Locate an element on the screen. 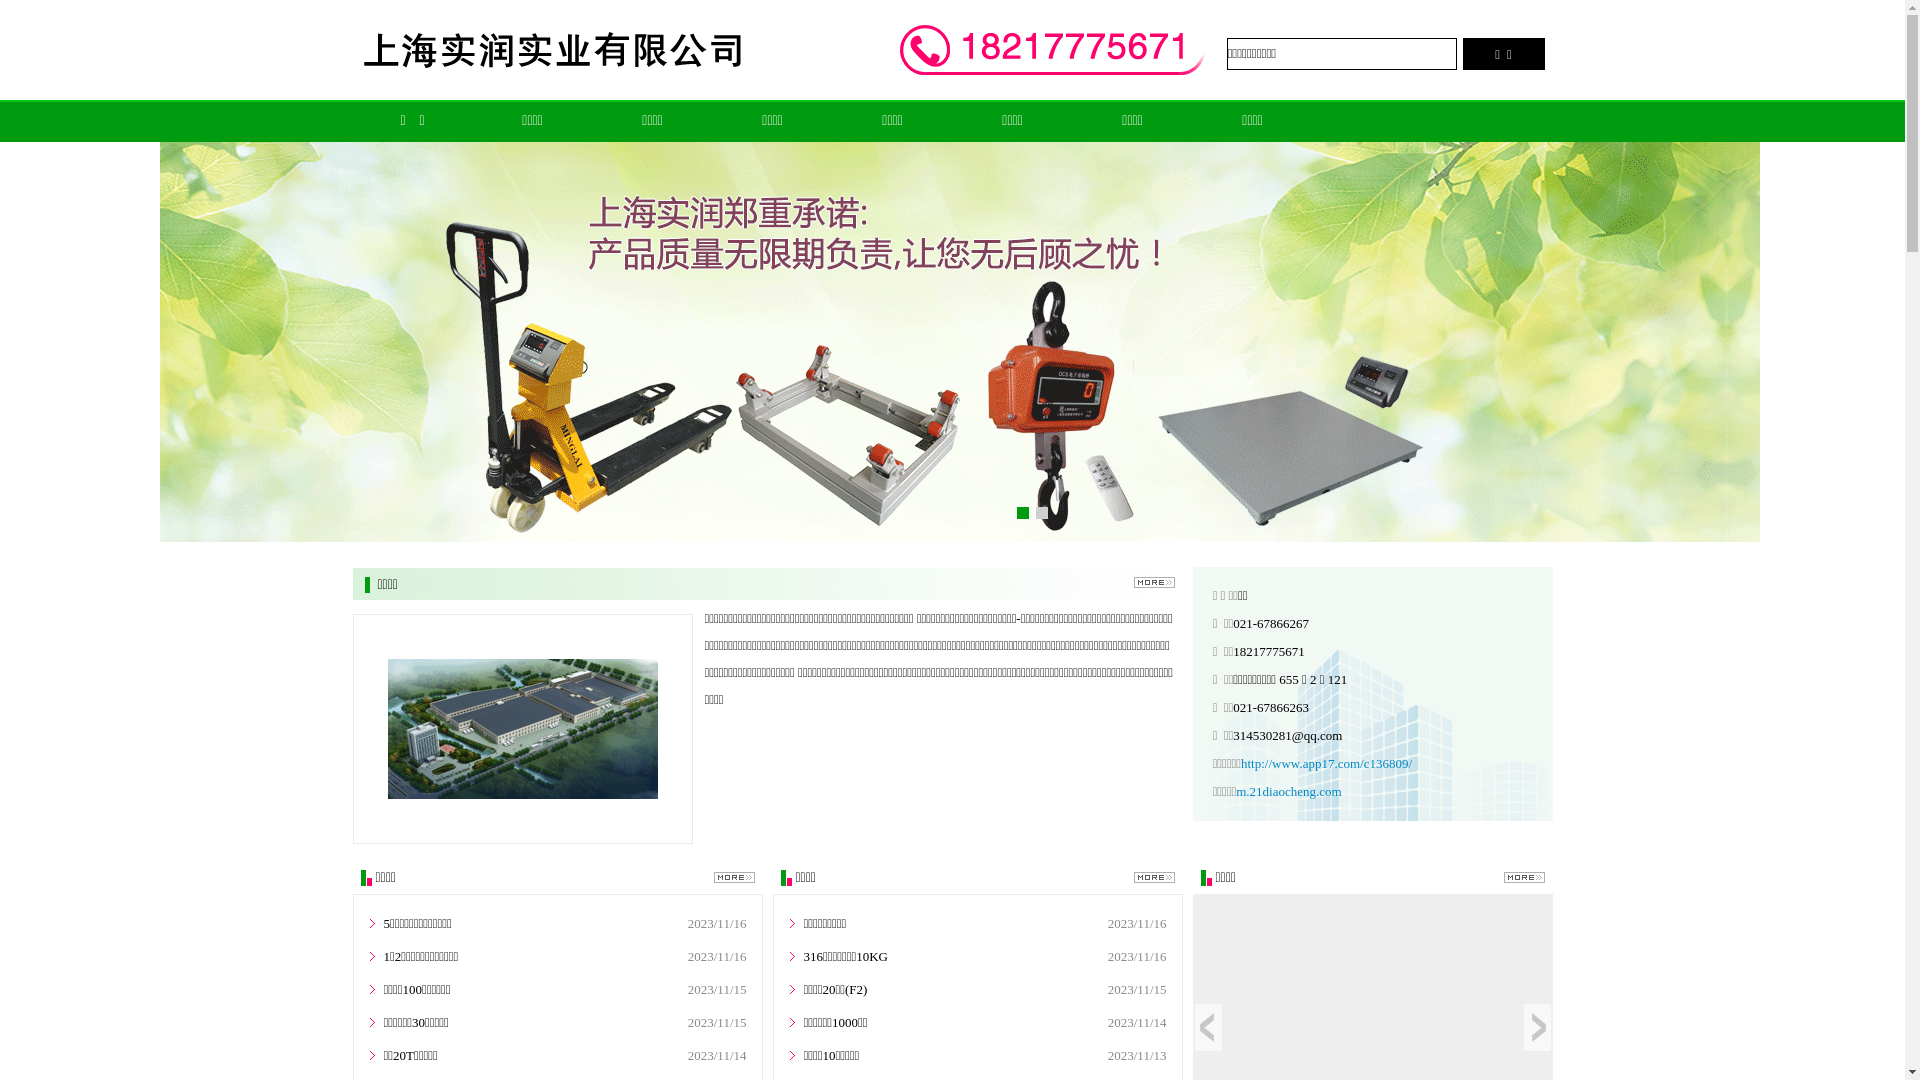 The width and height of the screenshot is (1920, 1080). m.21diaocheng.com is located at coordinates (1288, 792).